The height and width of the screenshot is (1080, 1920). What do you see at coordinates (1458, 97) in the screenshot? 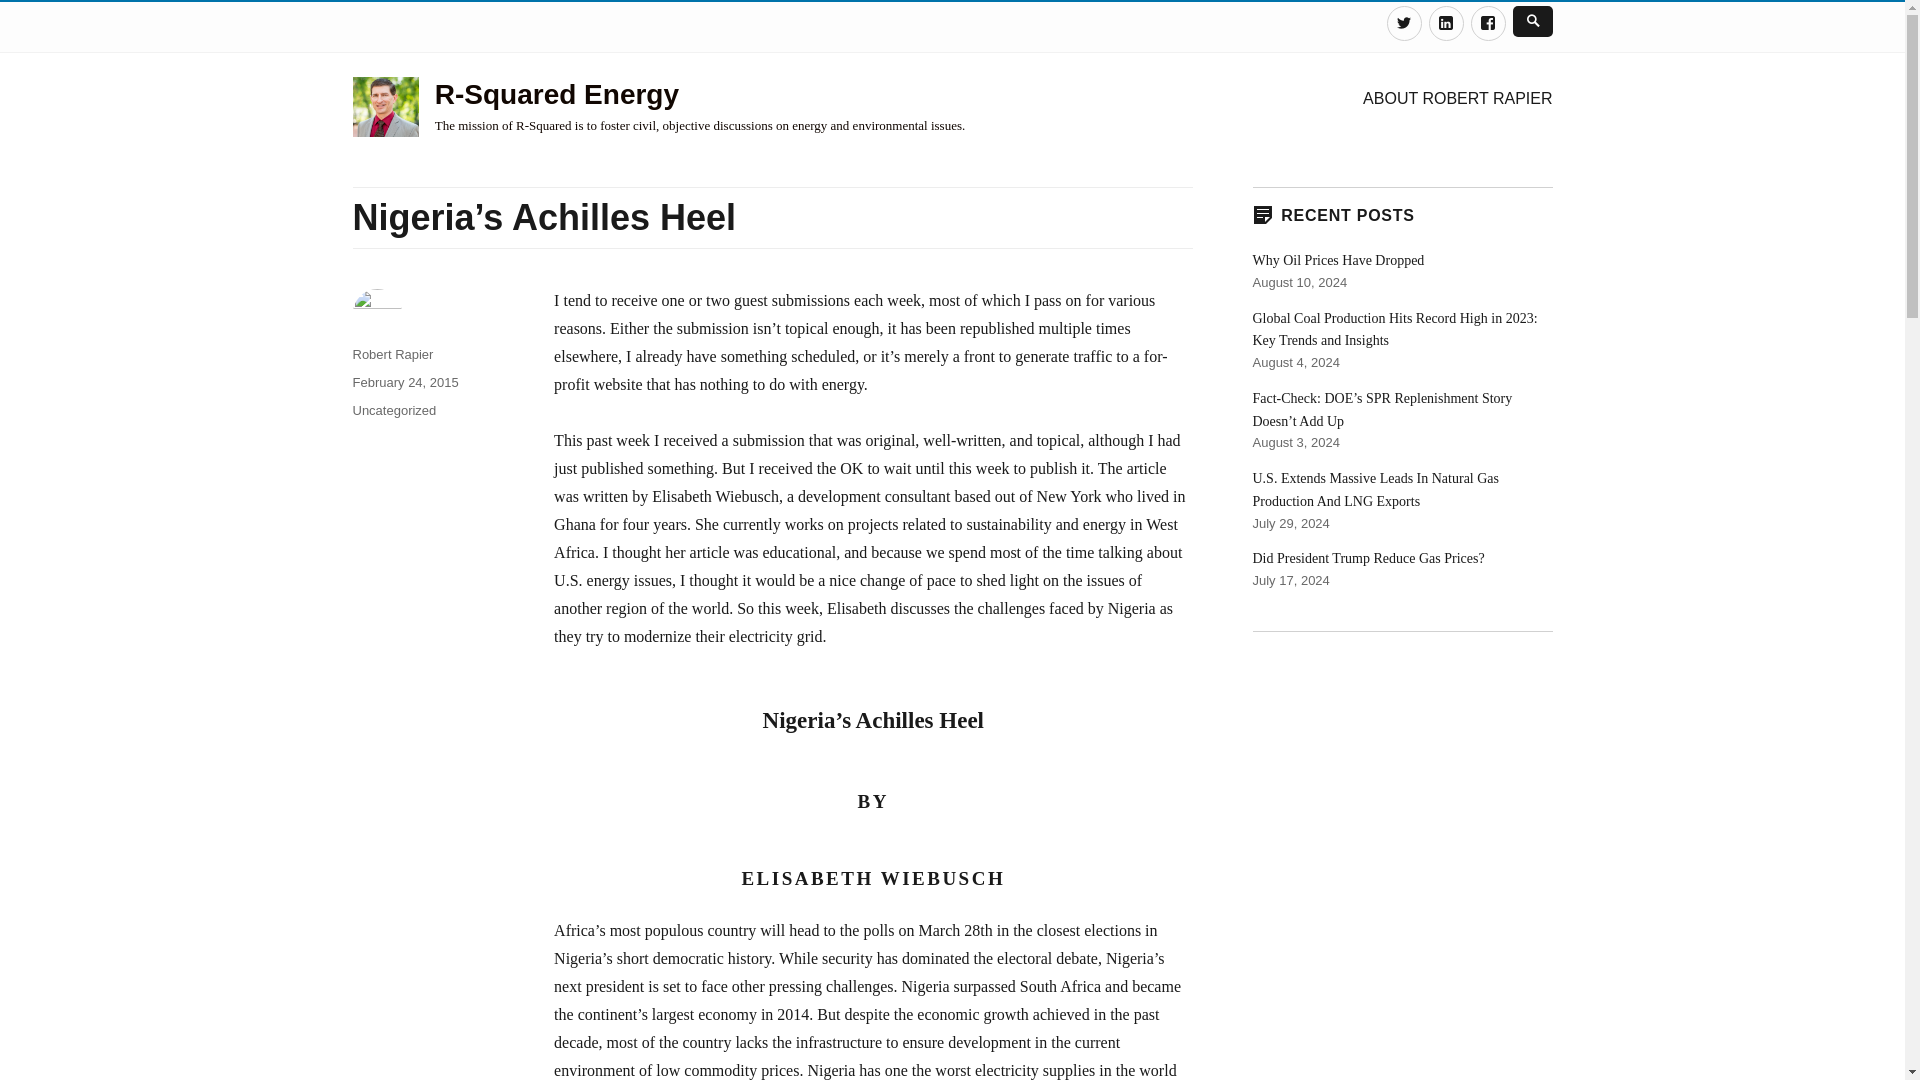
I see `ABOUT ROBERT RAPIER` at bounding box center [1458, 97].